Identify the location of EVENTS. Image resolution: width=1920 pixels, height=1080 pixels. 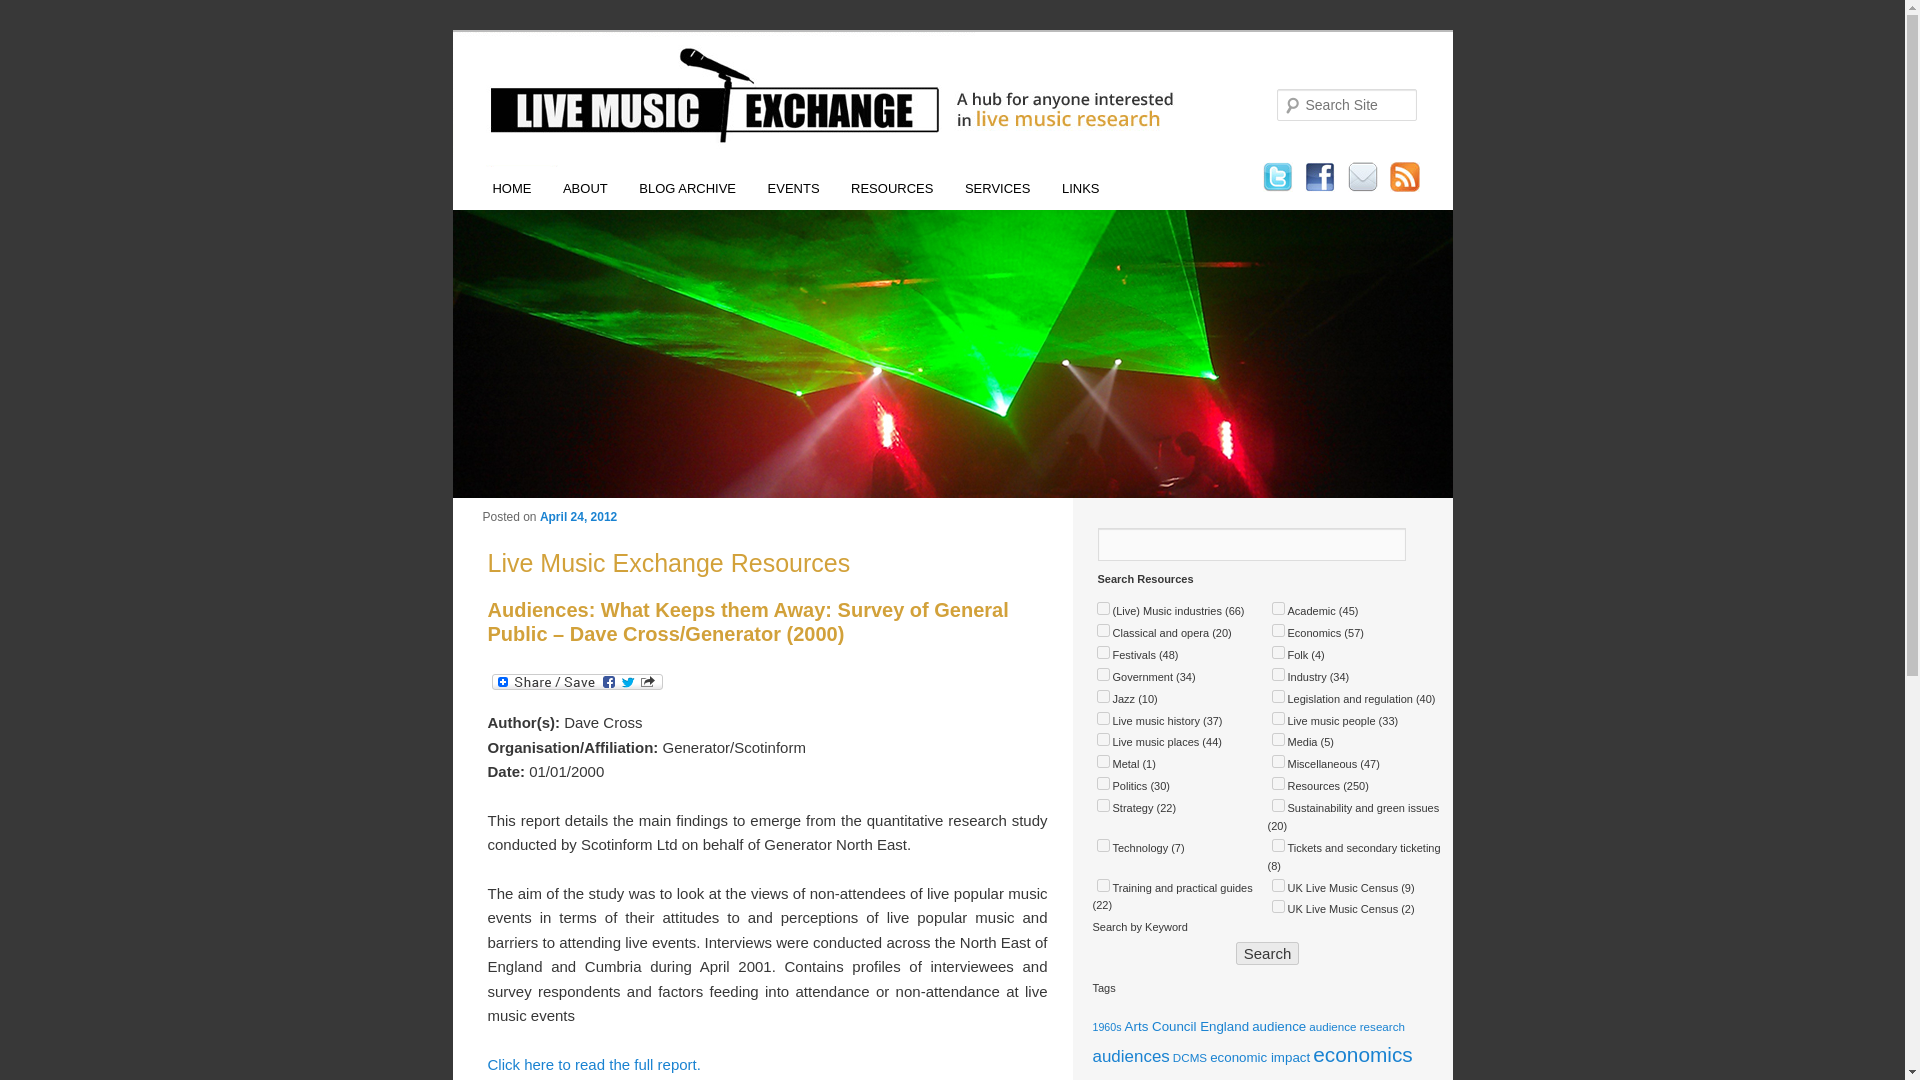
(794, 188).